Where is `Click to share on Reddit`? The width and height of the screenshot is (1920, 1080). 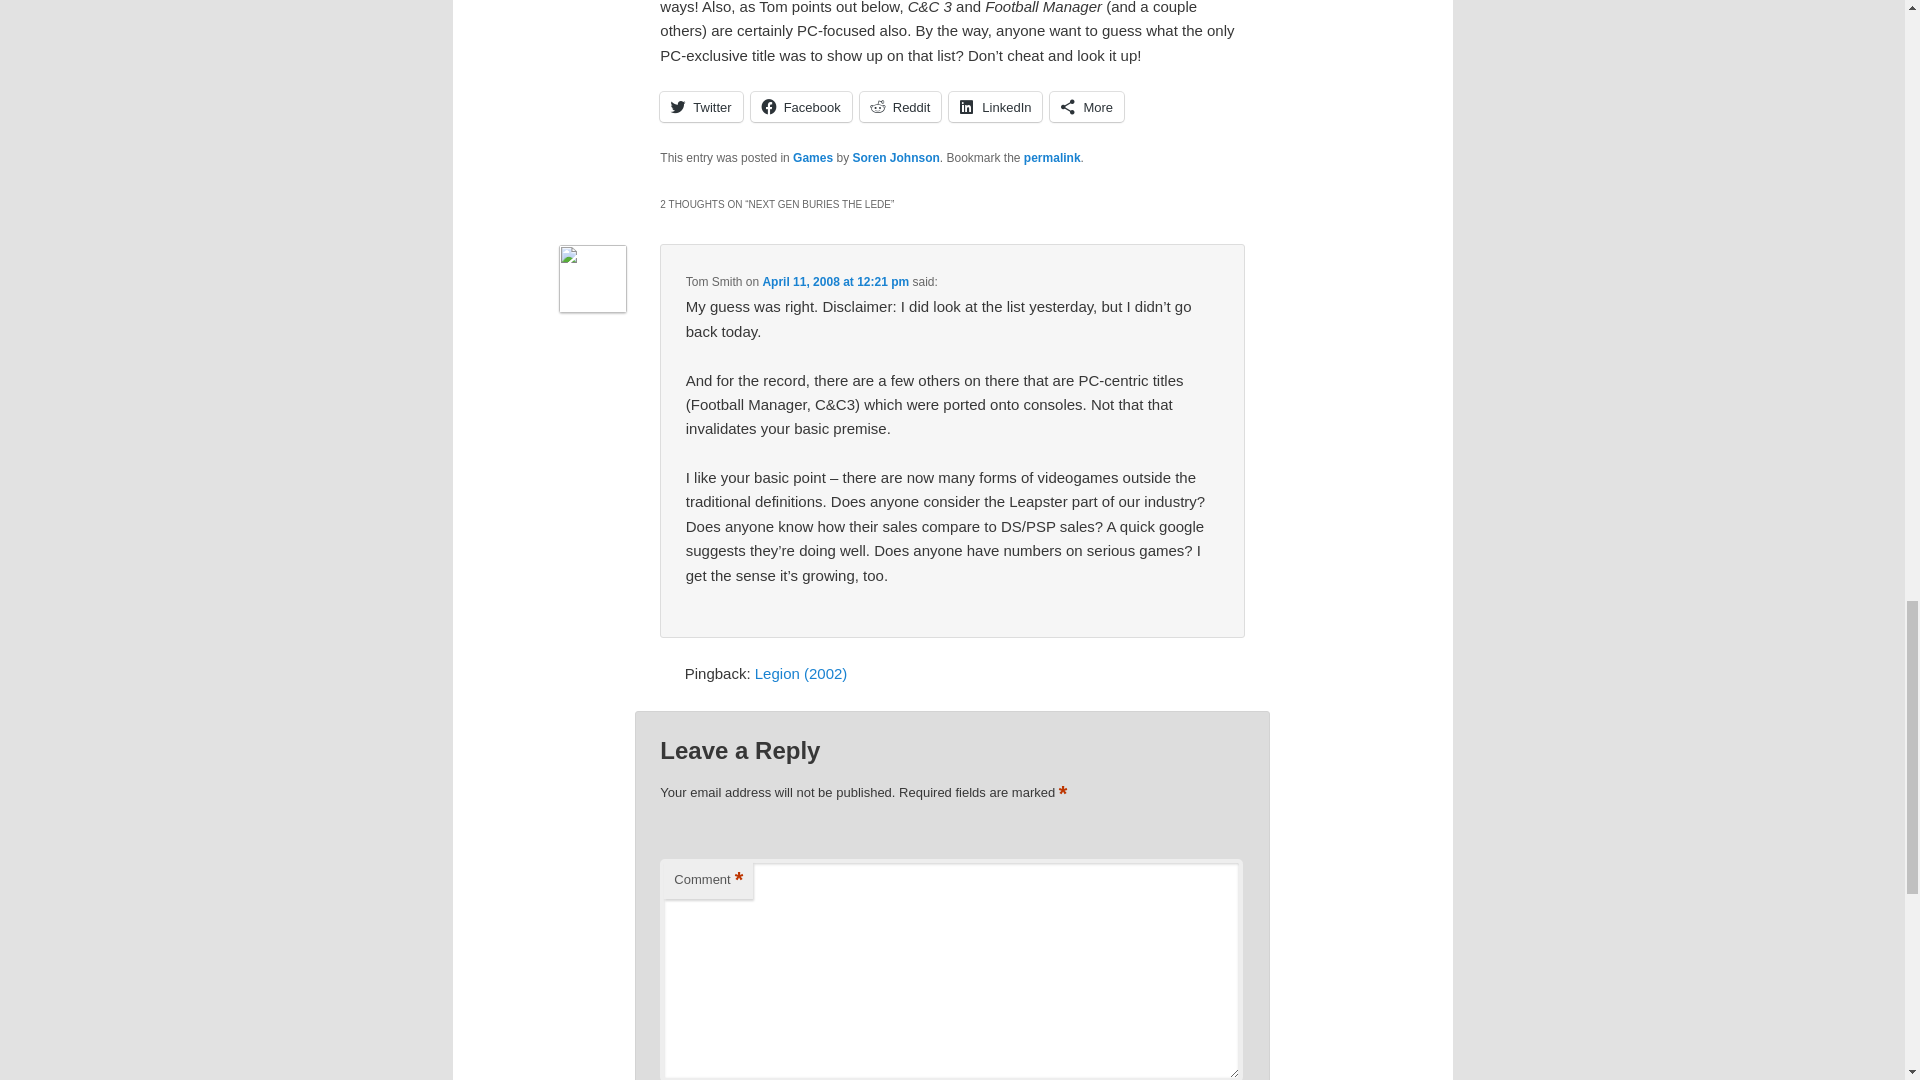
Click to share on Reddit is located at coordinates (901, 106).